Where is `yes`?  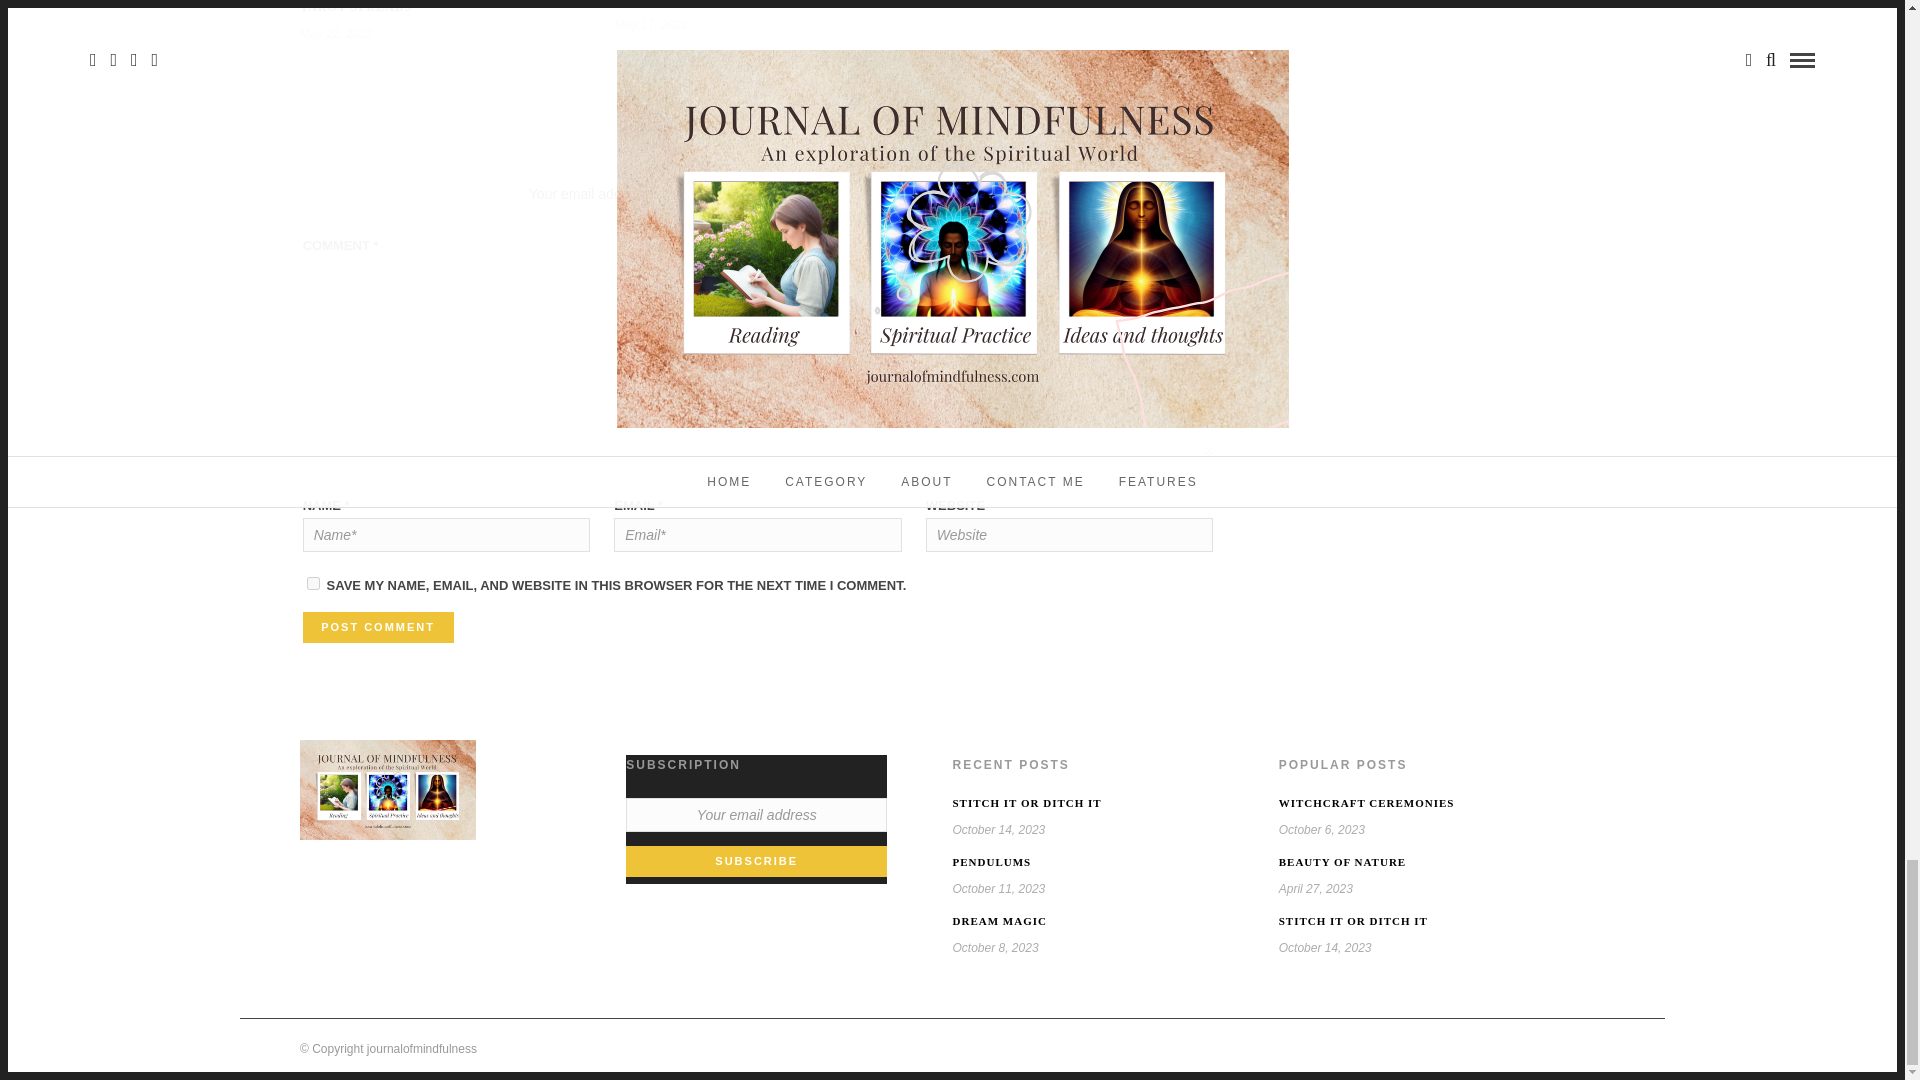
yes is located at coordinates (314, 582).